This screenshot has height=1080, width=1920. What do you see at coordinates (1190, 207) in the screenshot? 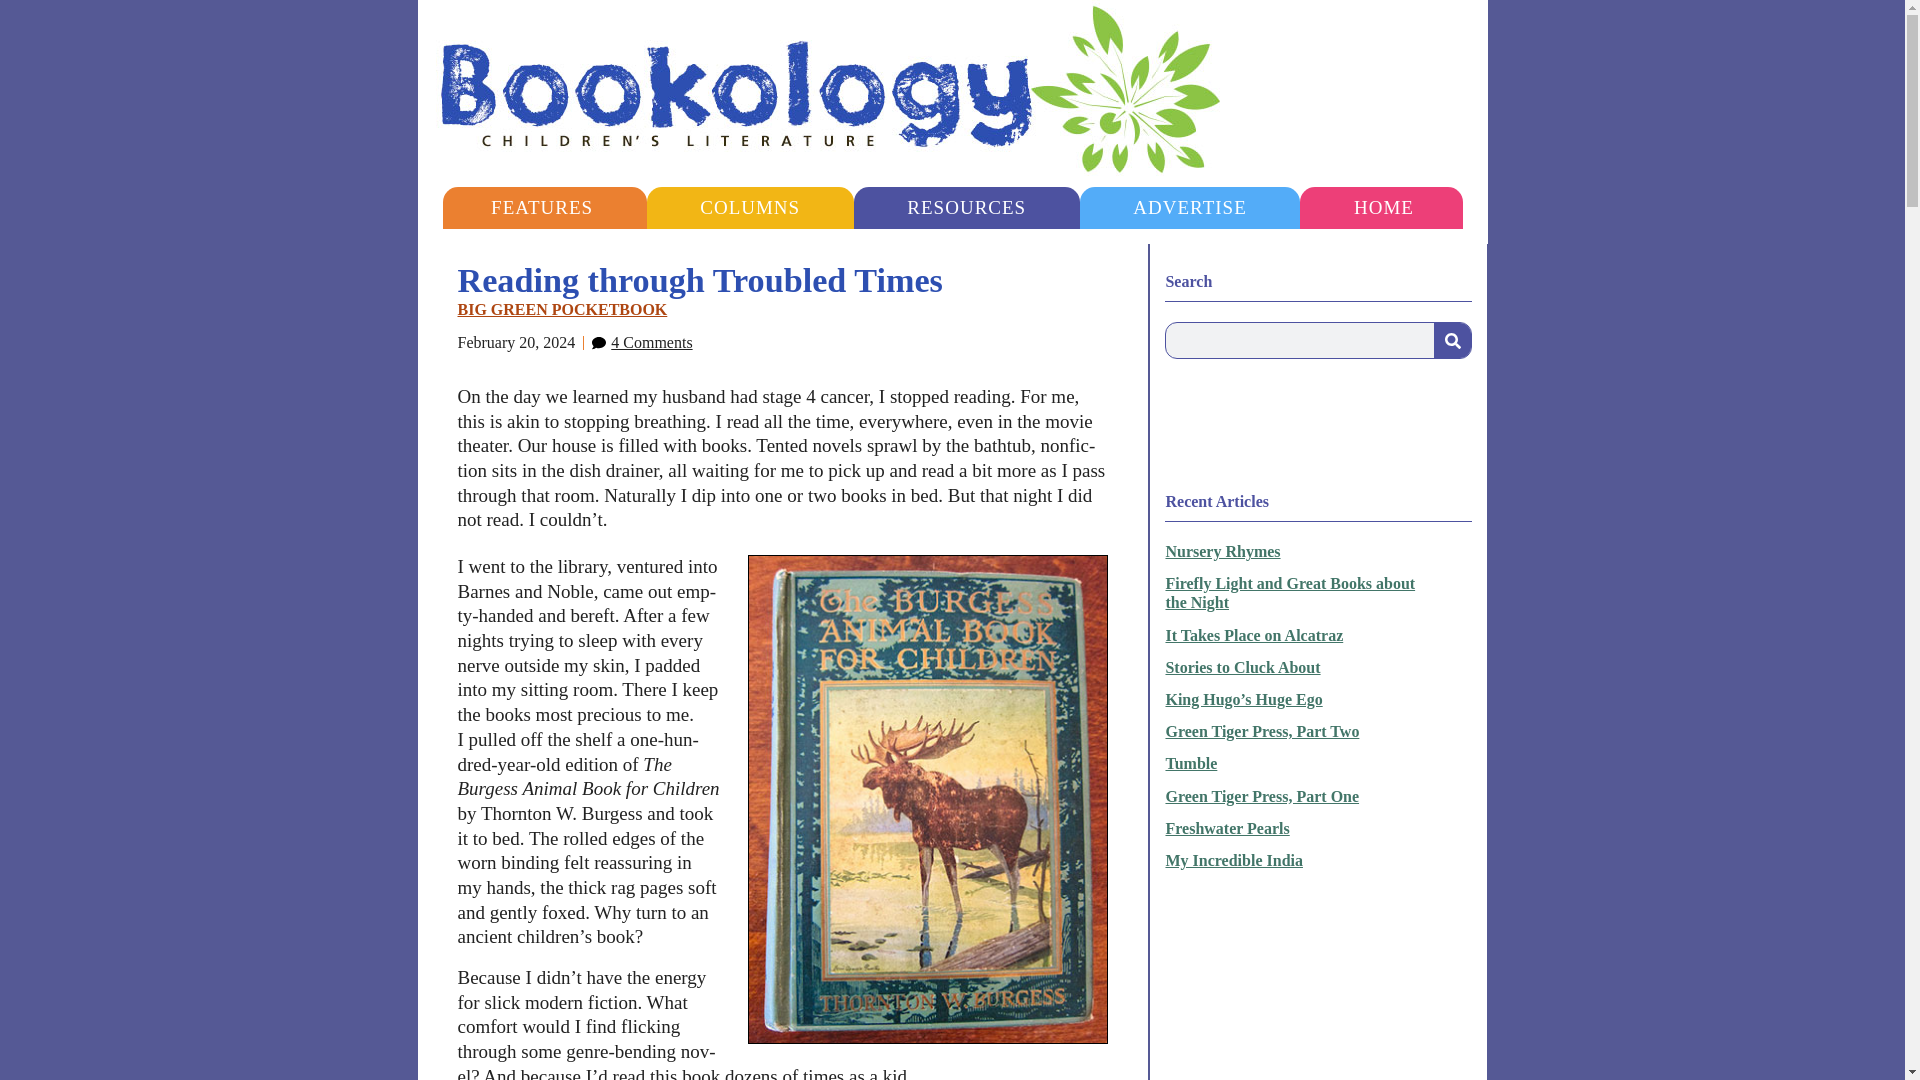
I see `ADVERTISE` at bounding box center [1190, 207].